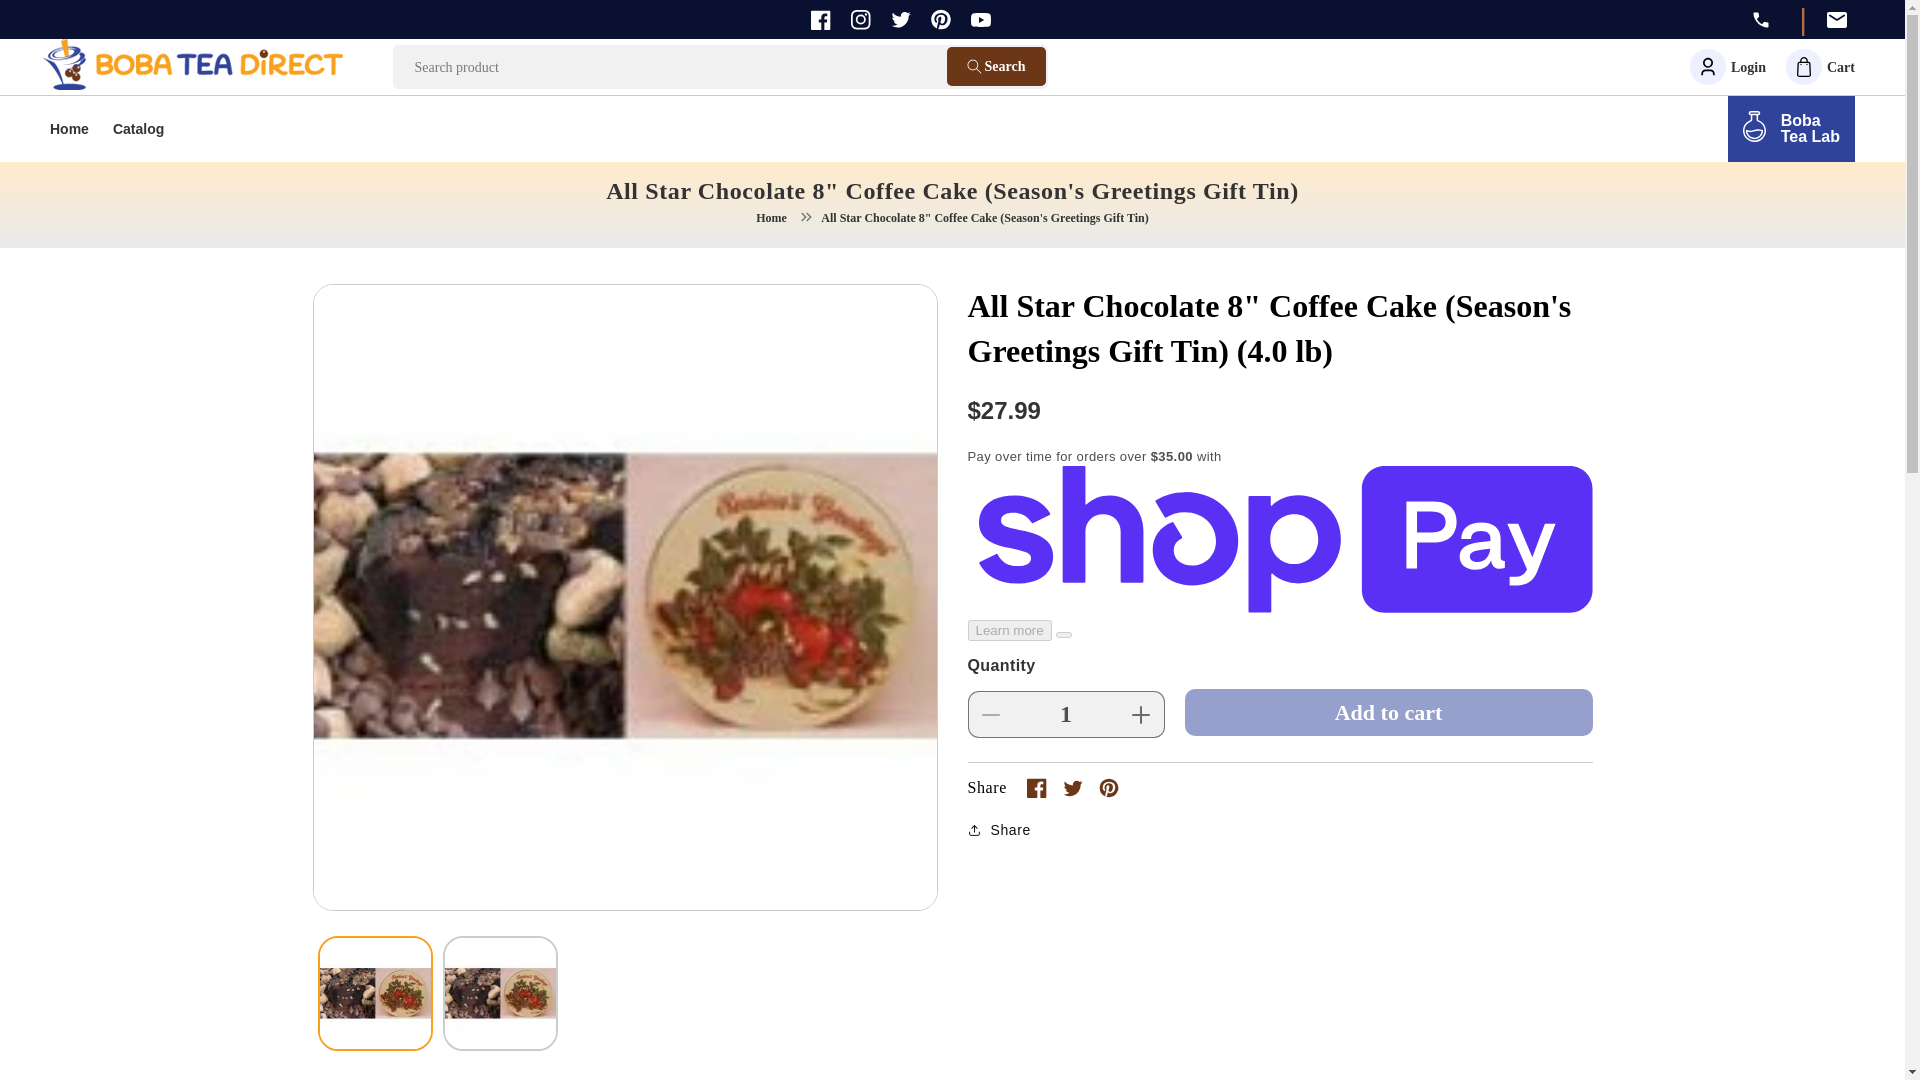 The height and width of the screenshot is (1080, 1920). I want to click on Home, so click(1791, 129).